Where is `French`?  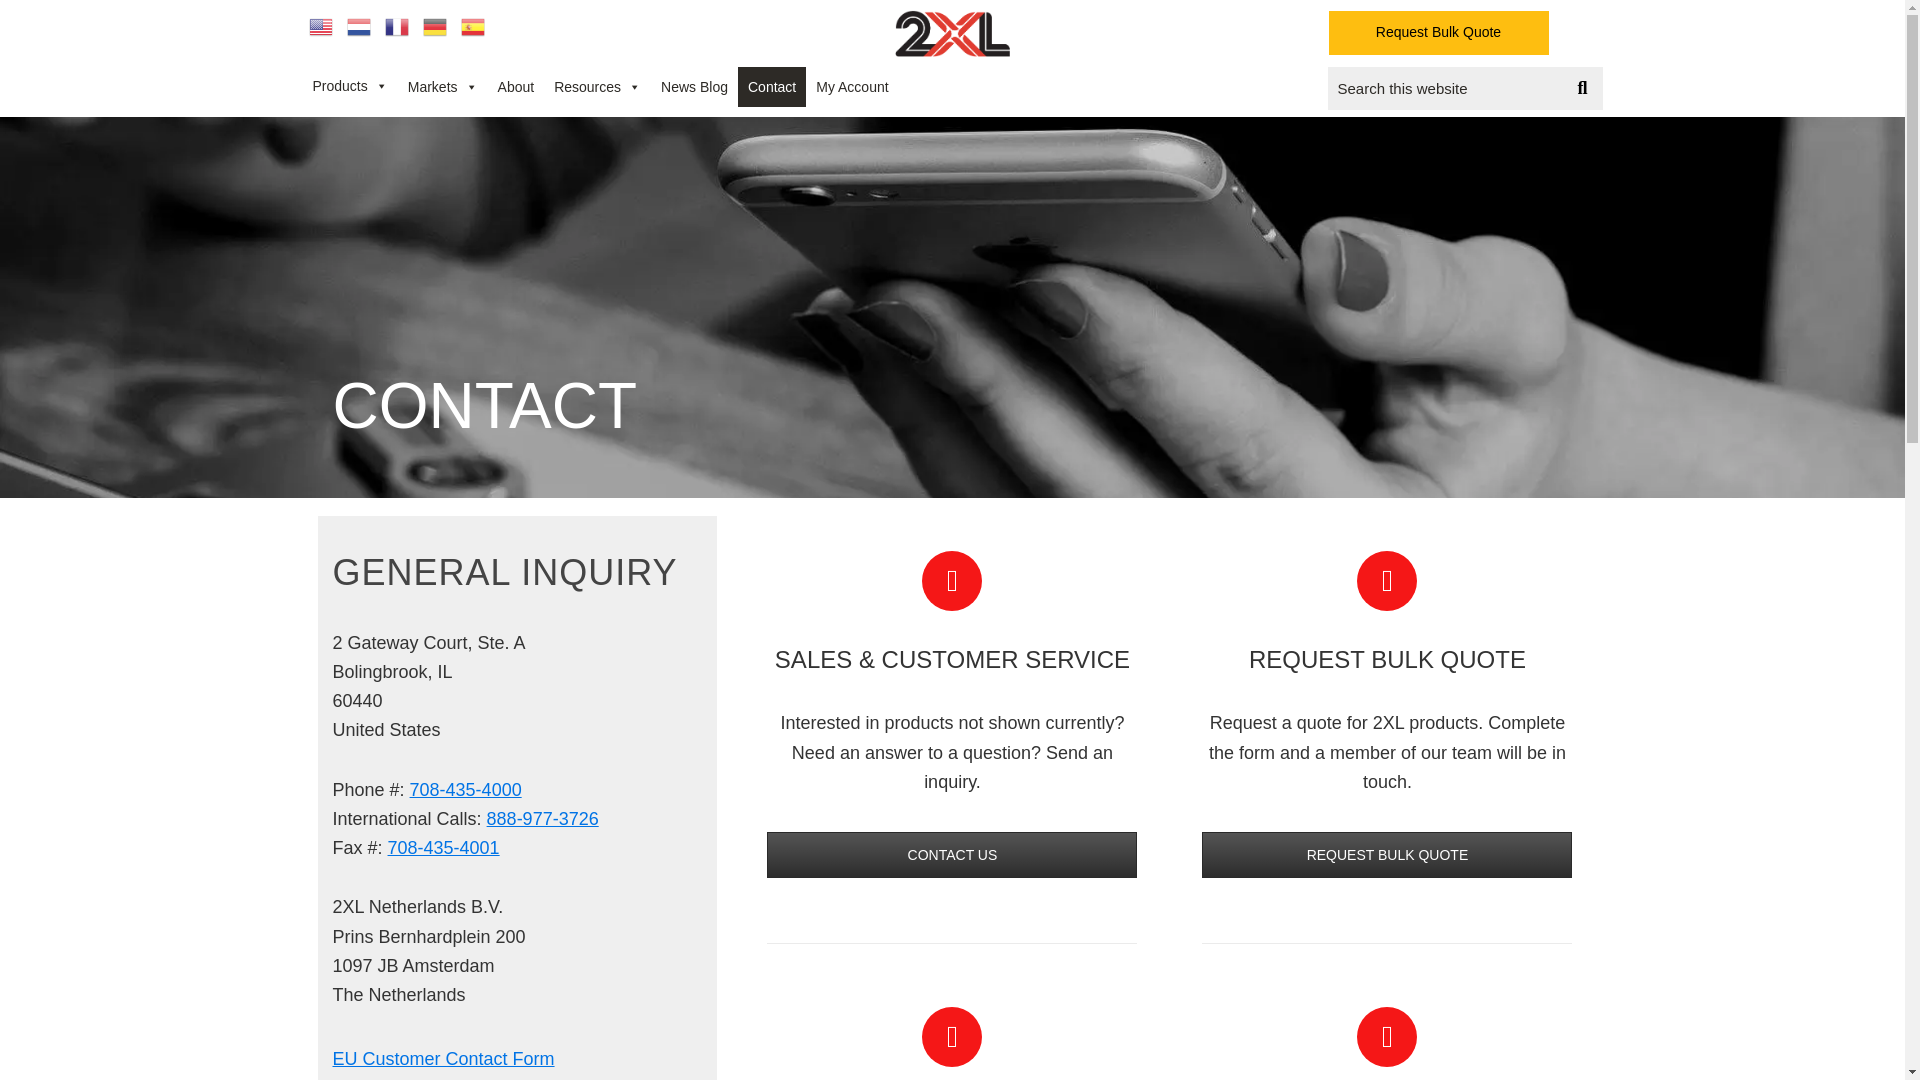
French is located at coordinates (397, 26).